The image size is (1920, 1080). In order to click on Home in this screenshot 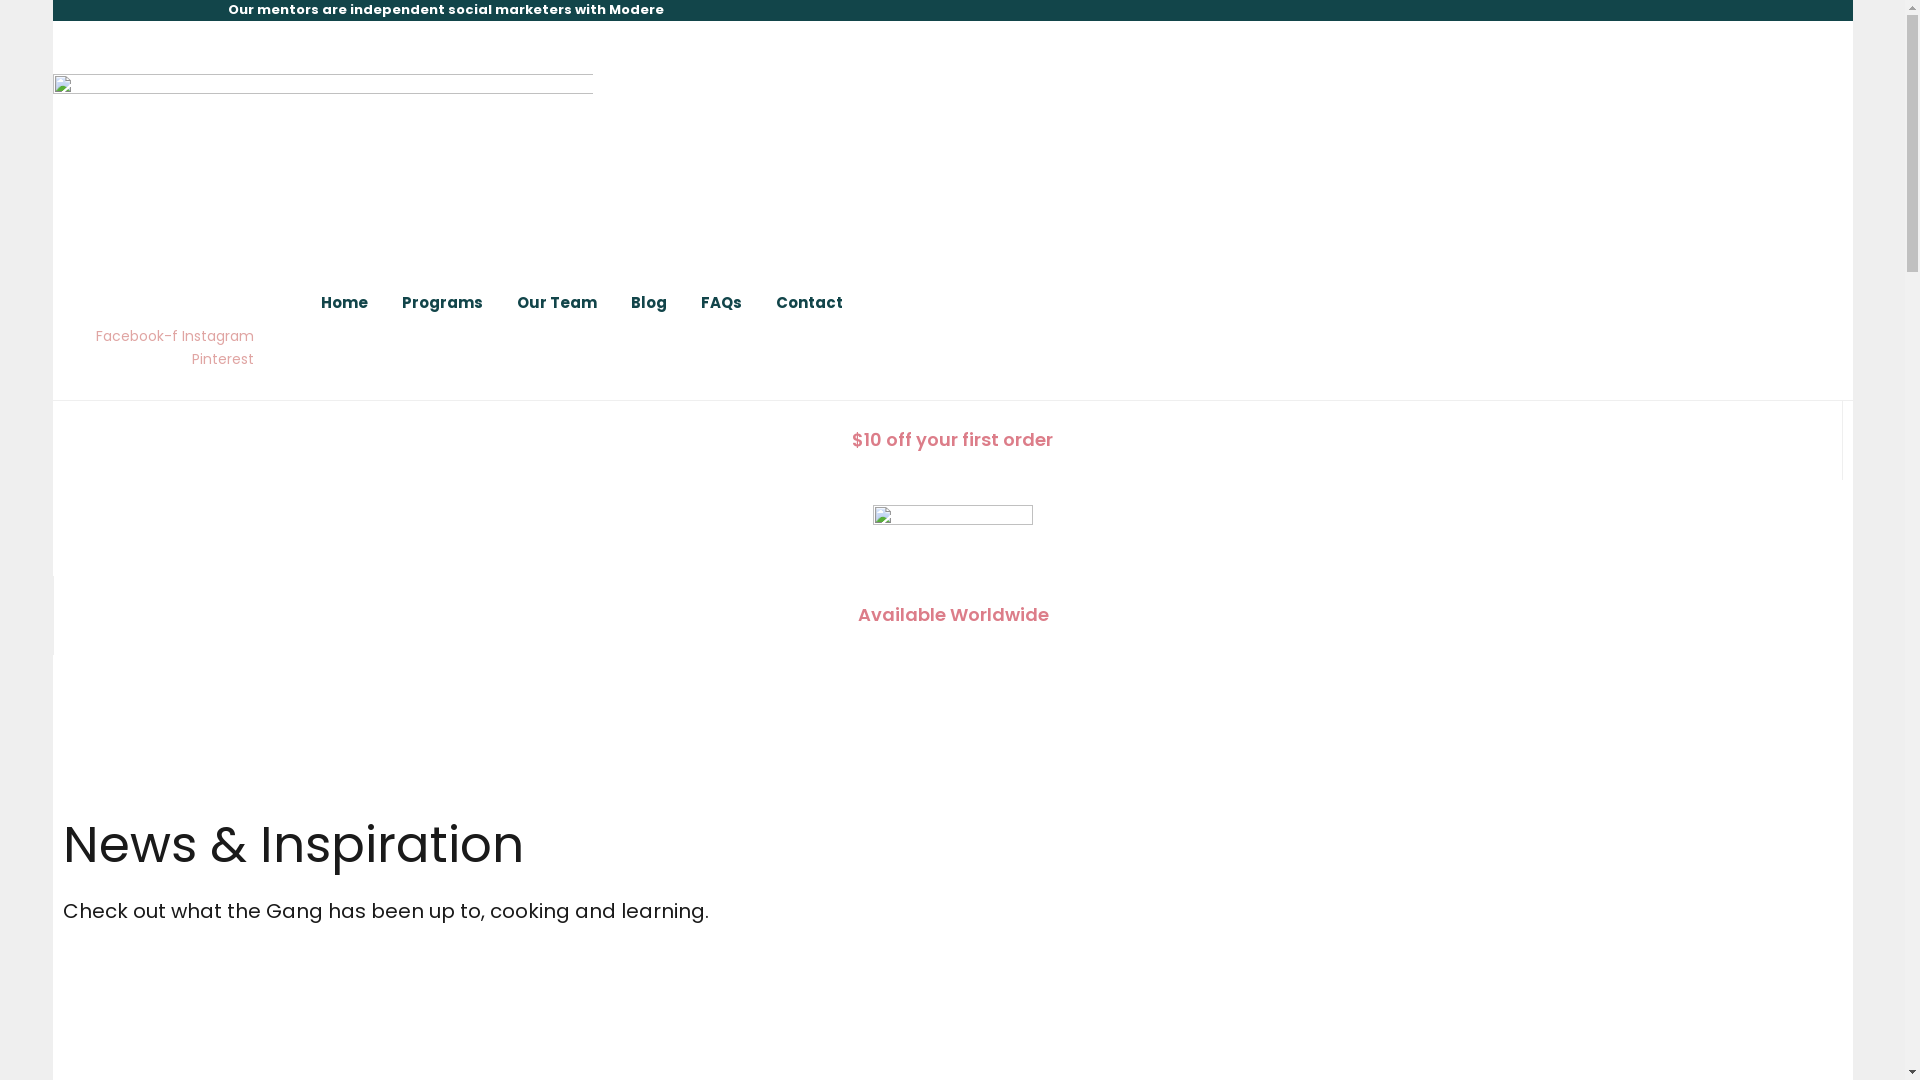, I will do `click(344, 303)`.